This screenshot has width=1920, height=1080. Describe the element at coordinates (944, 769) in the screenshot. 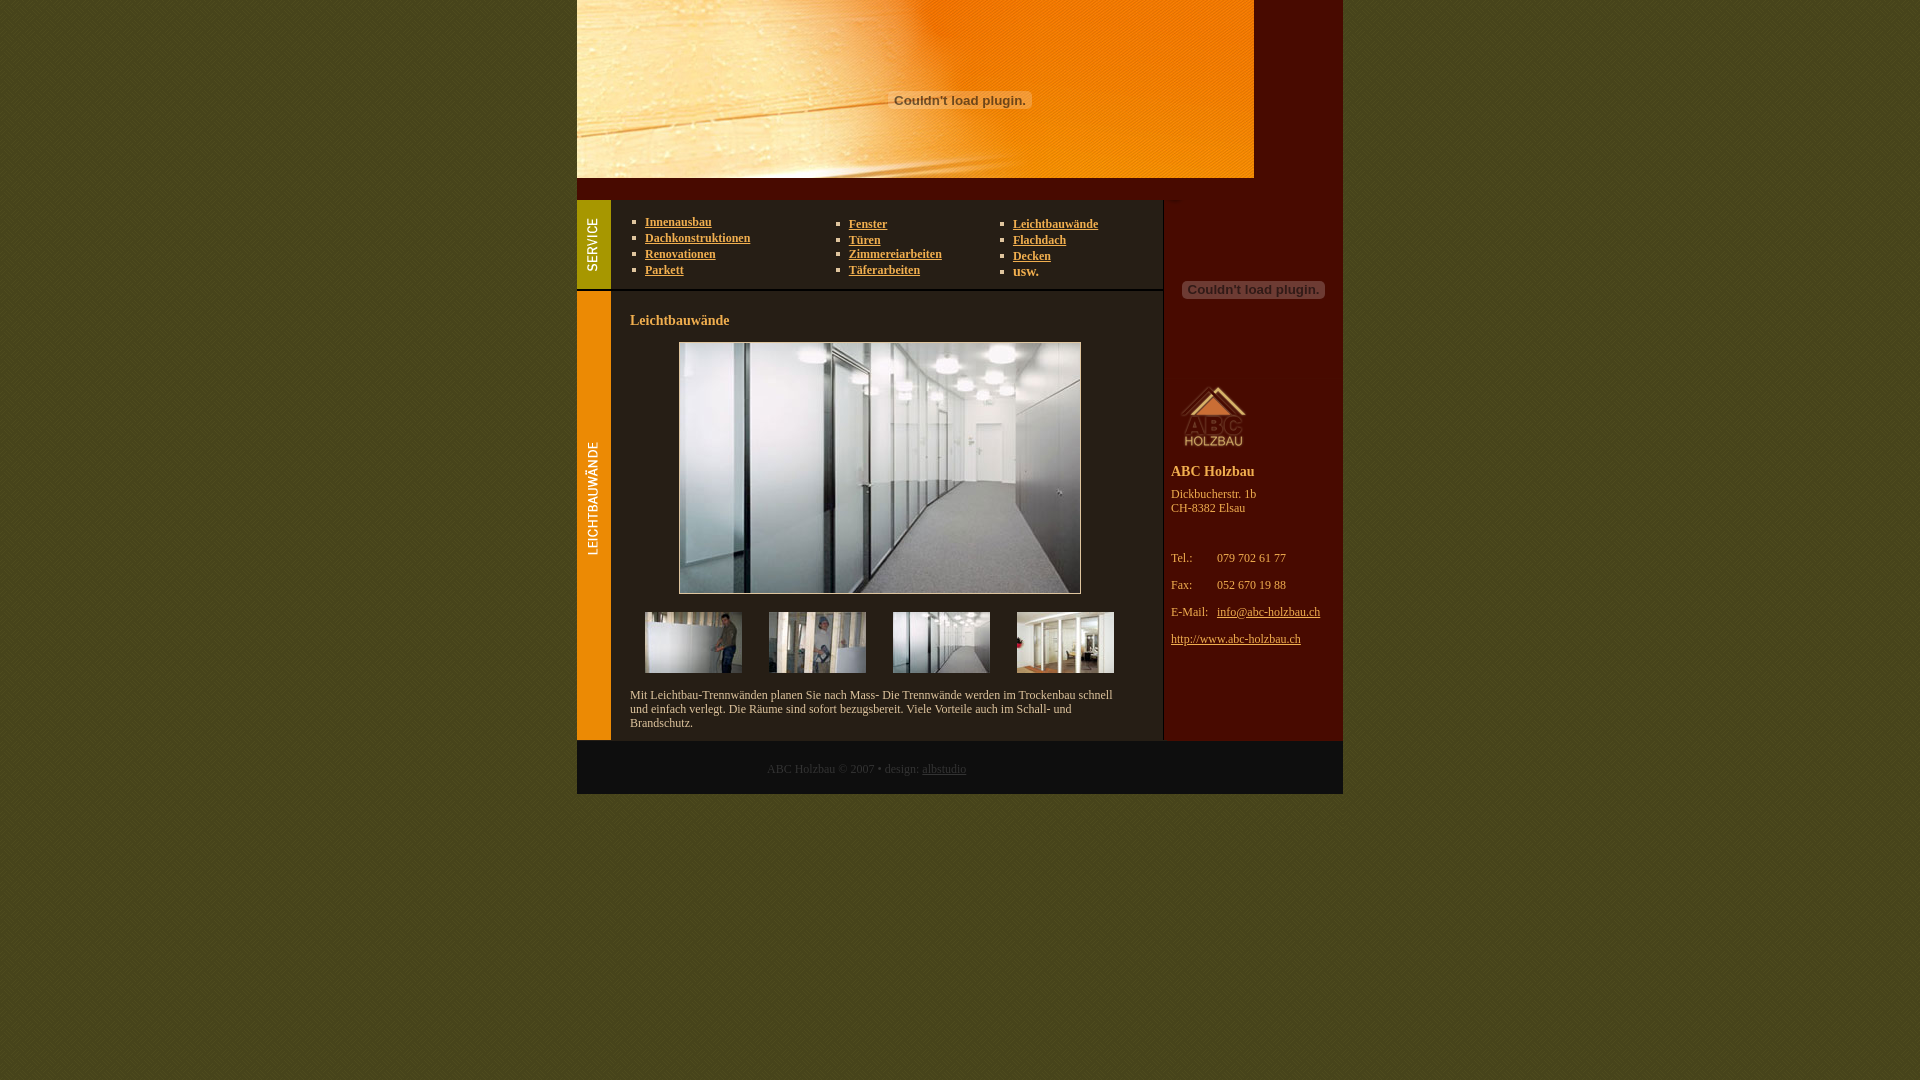

I see `albstudio` at that location.